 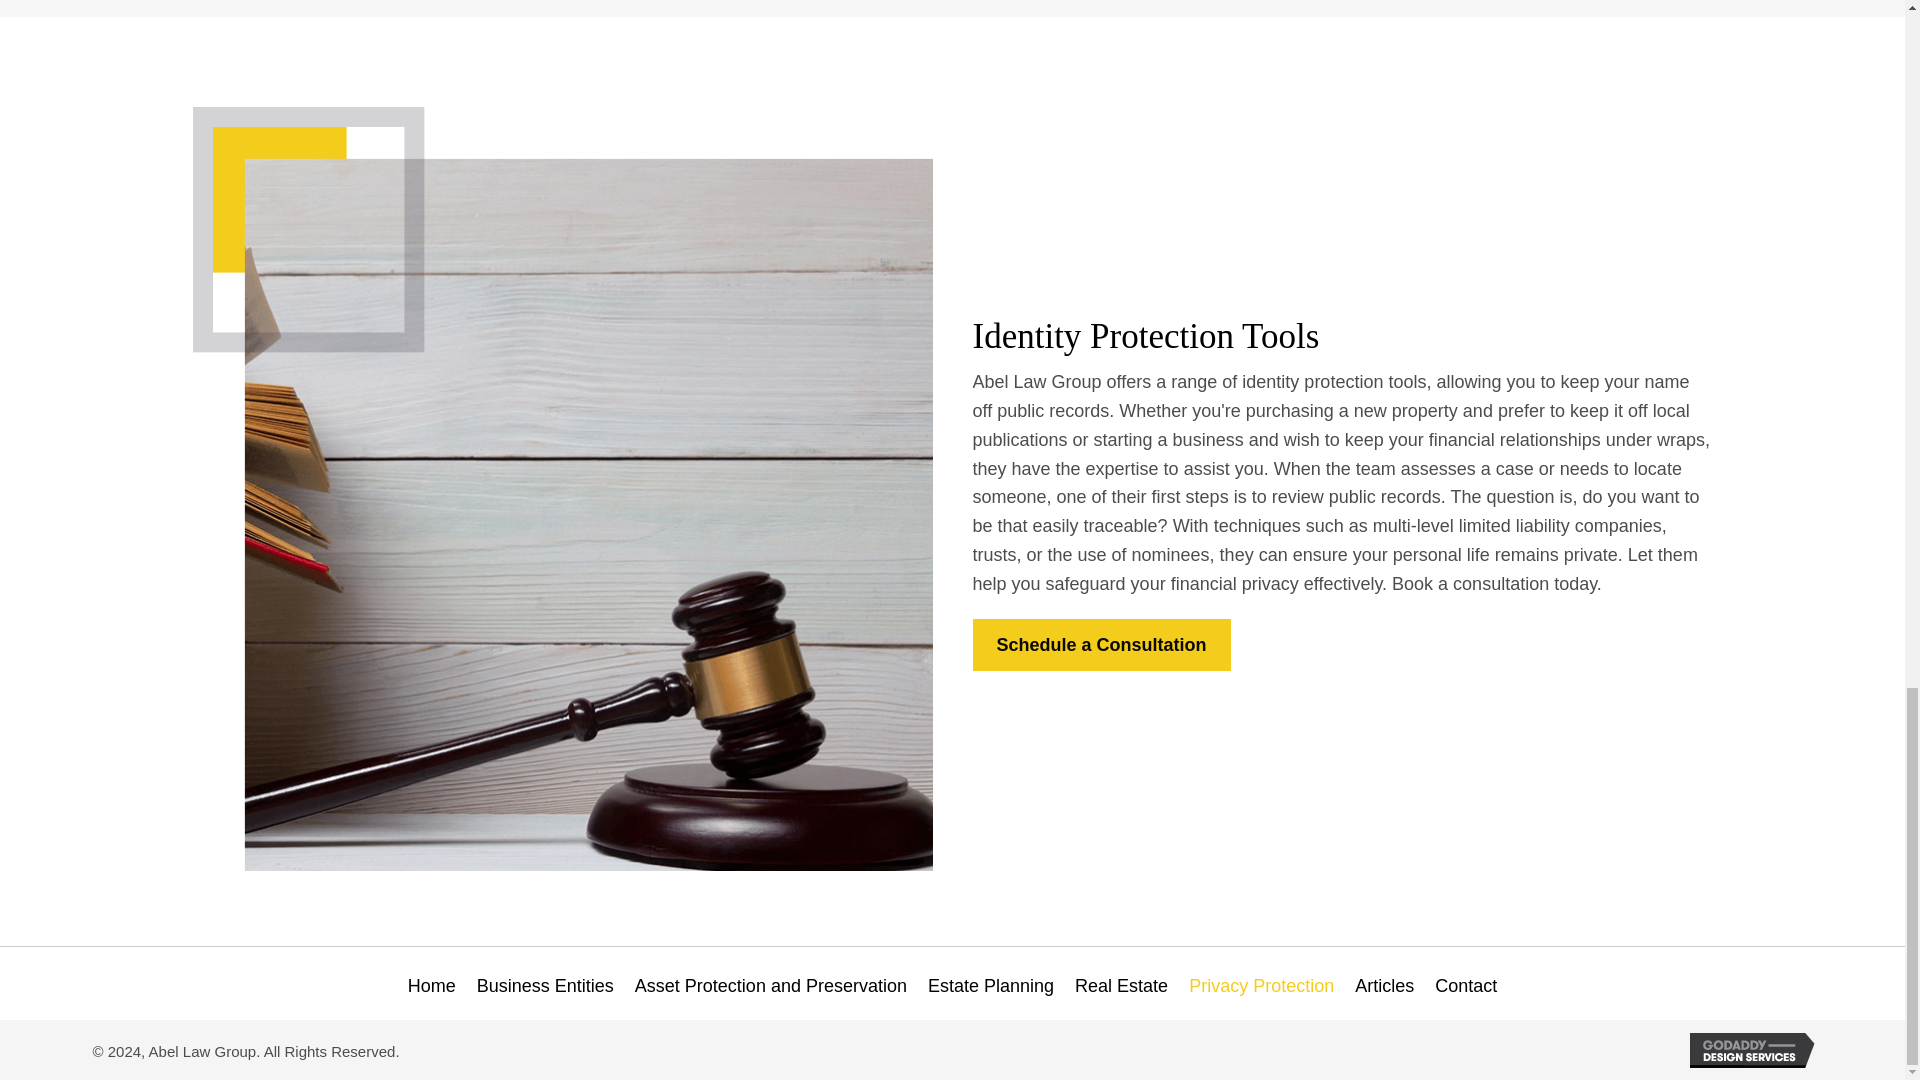 I want to click on Business Entities, so click(x=545, y=986).